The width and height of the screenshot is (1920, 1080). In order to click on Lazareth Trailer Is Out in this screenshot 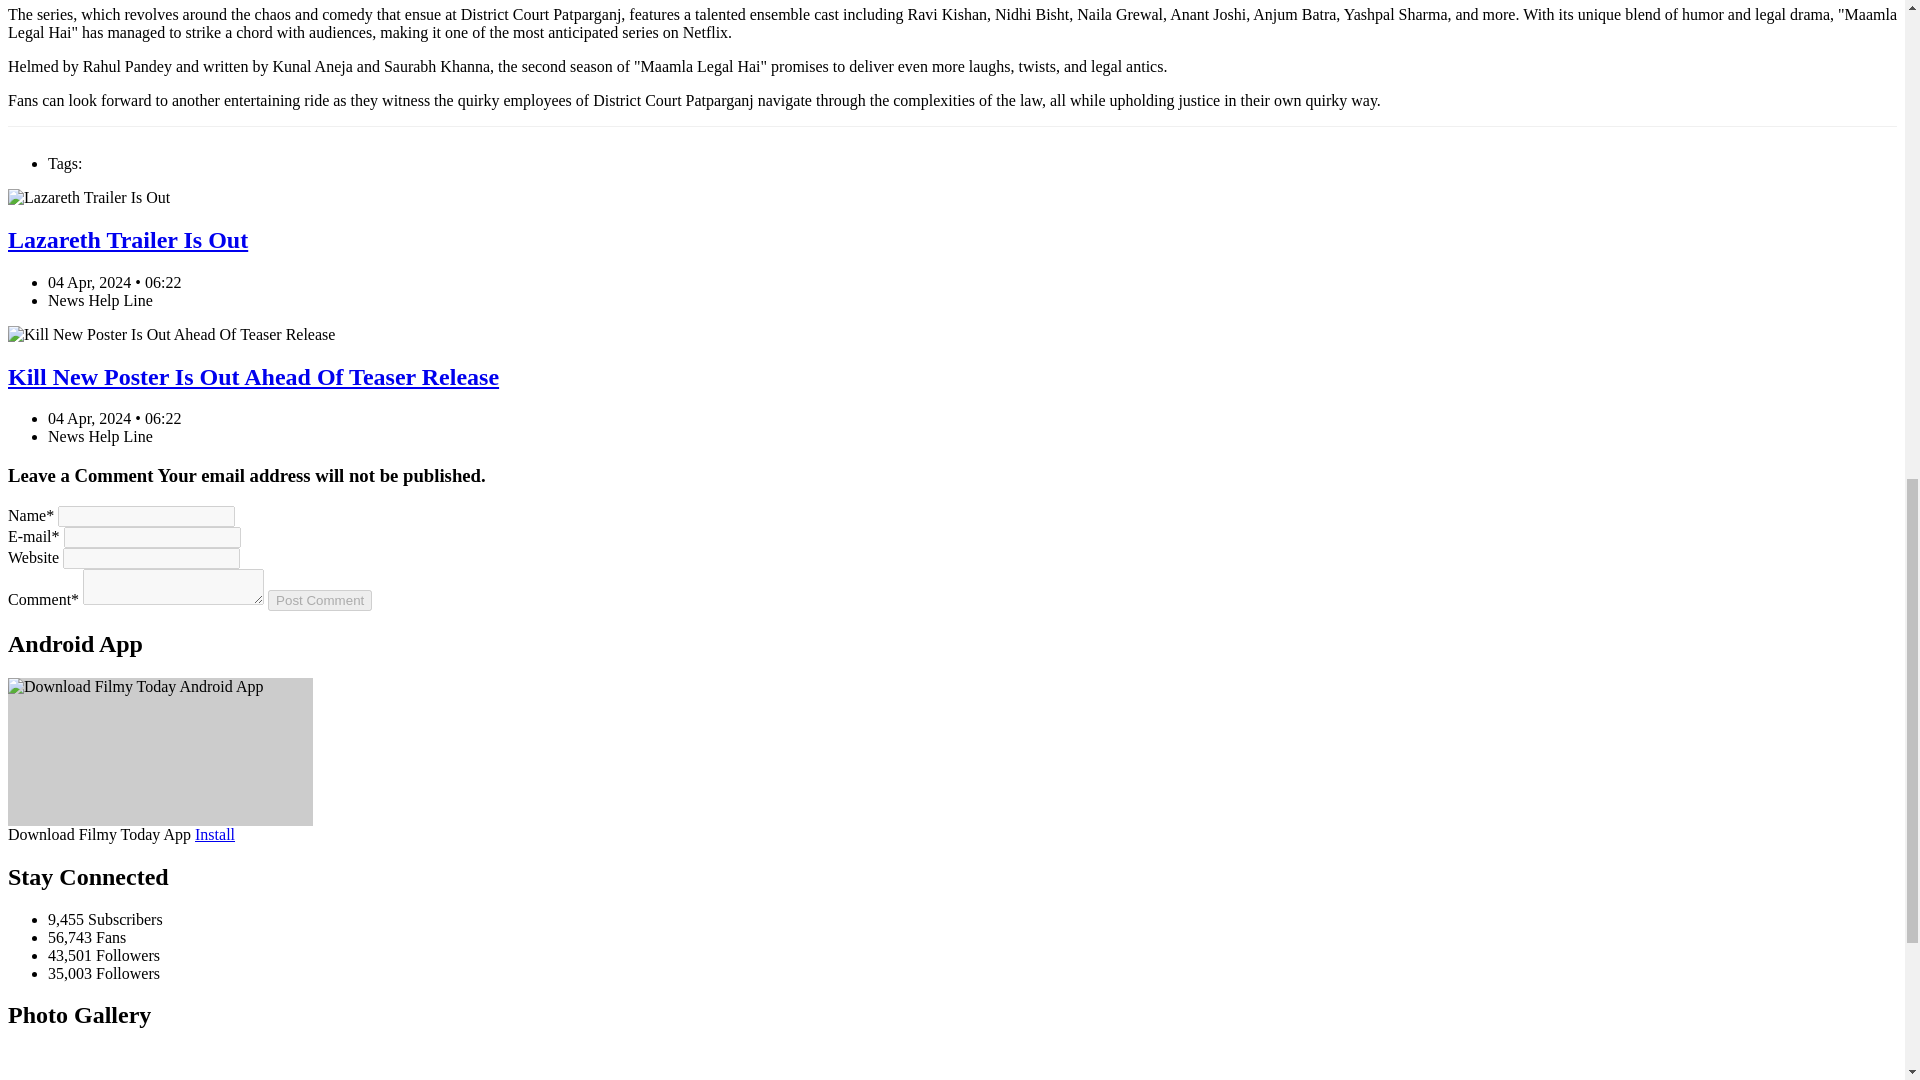, I will do `click(127, 239)`.